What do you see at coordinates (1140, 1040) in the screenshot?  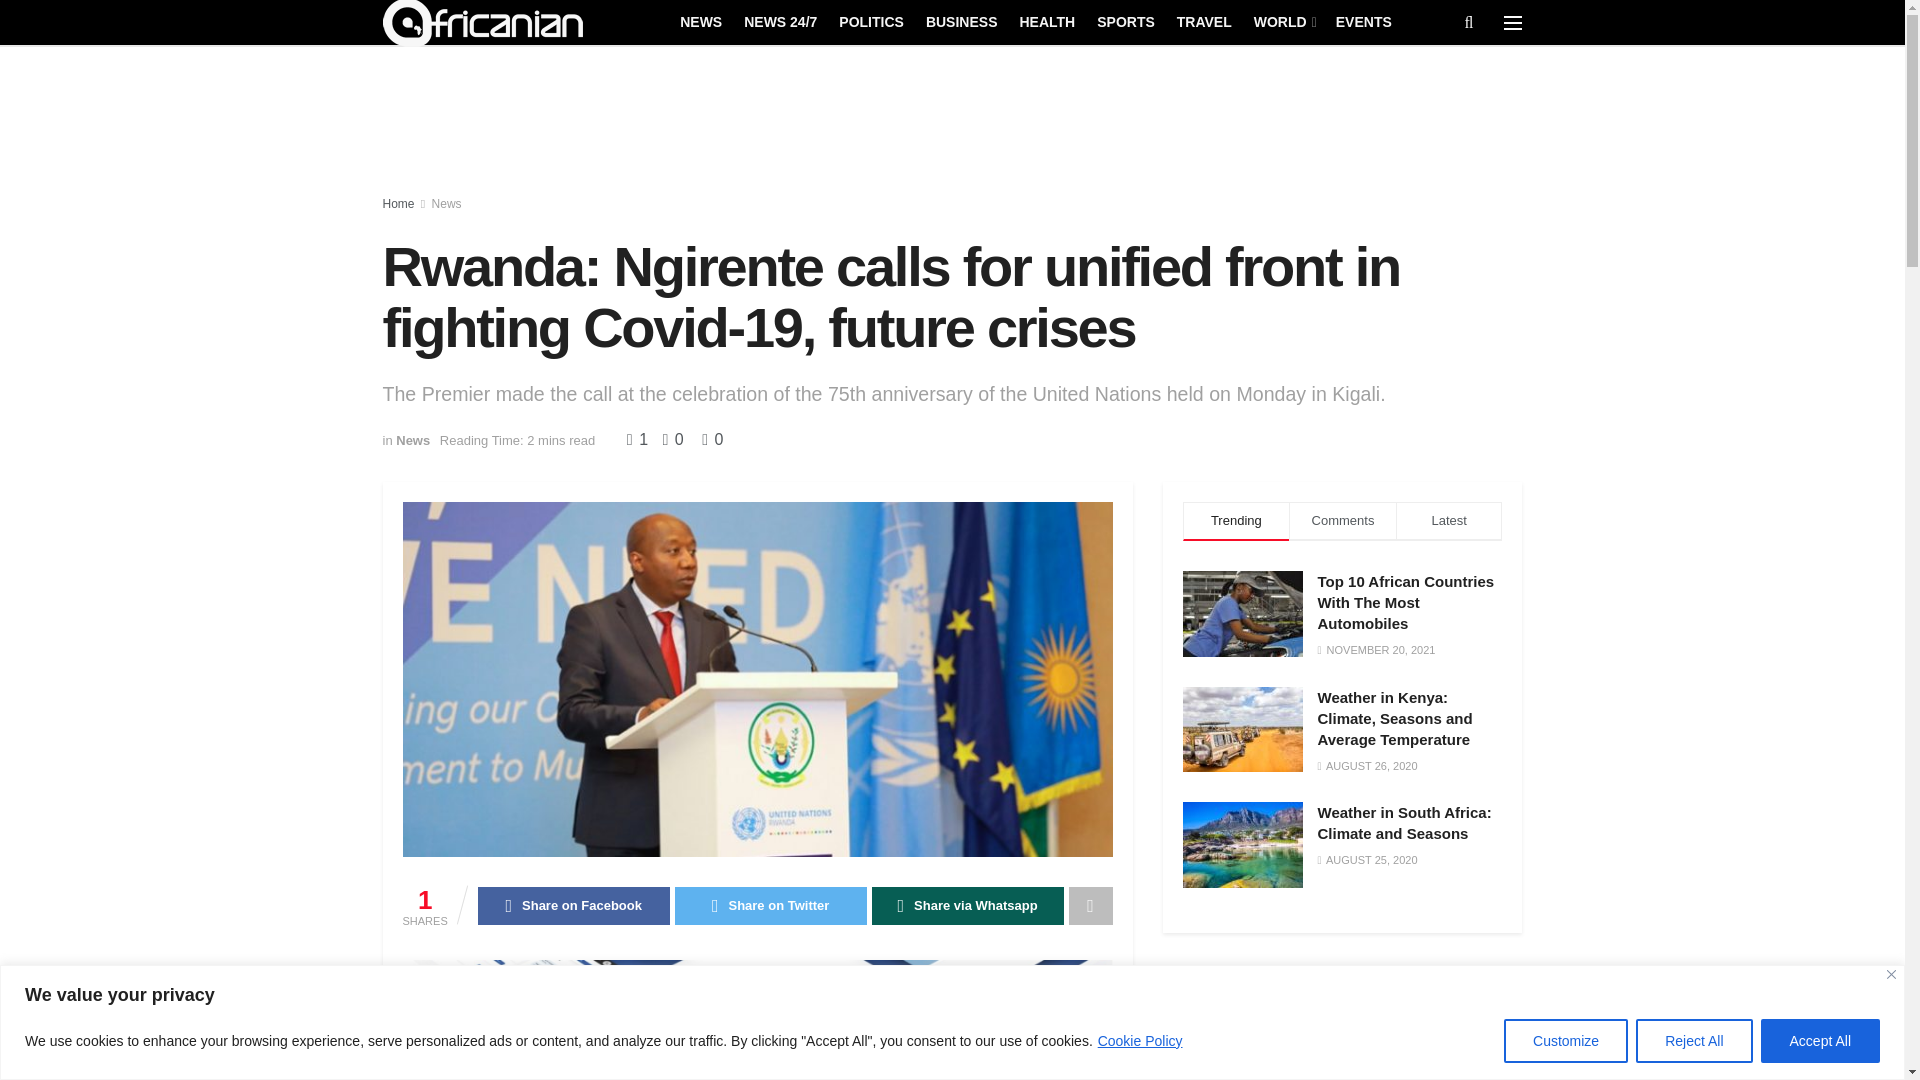 I see `Cookie Policy` at bounding box center [1140, 1040].